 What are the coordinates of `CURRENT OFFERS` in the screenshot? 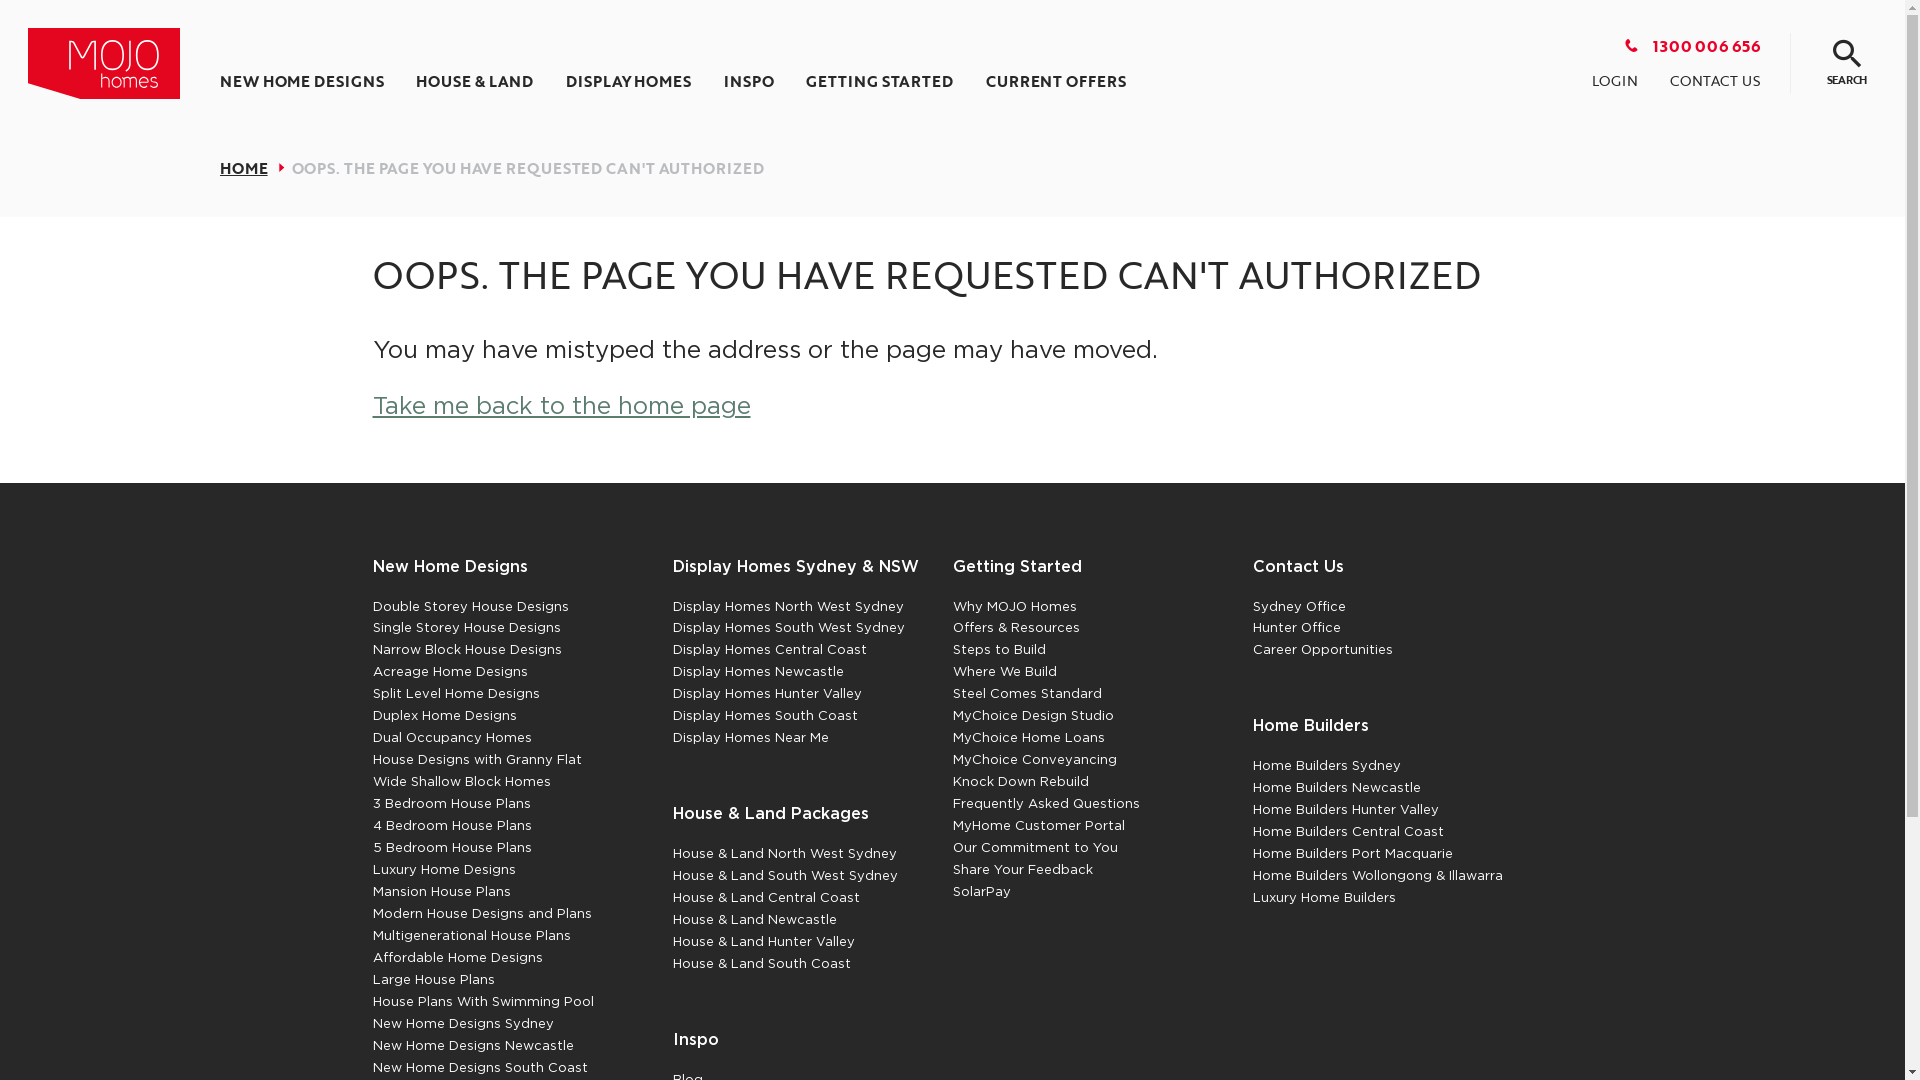 It's located at (1056, 82).